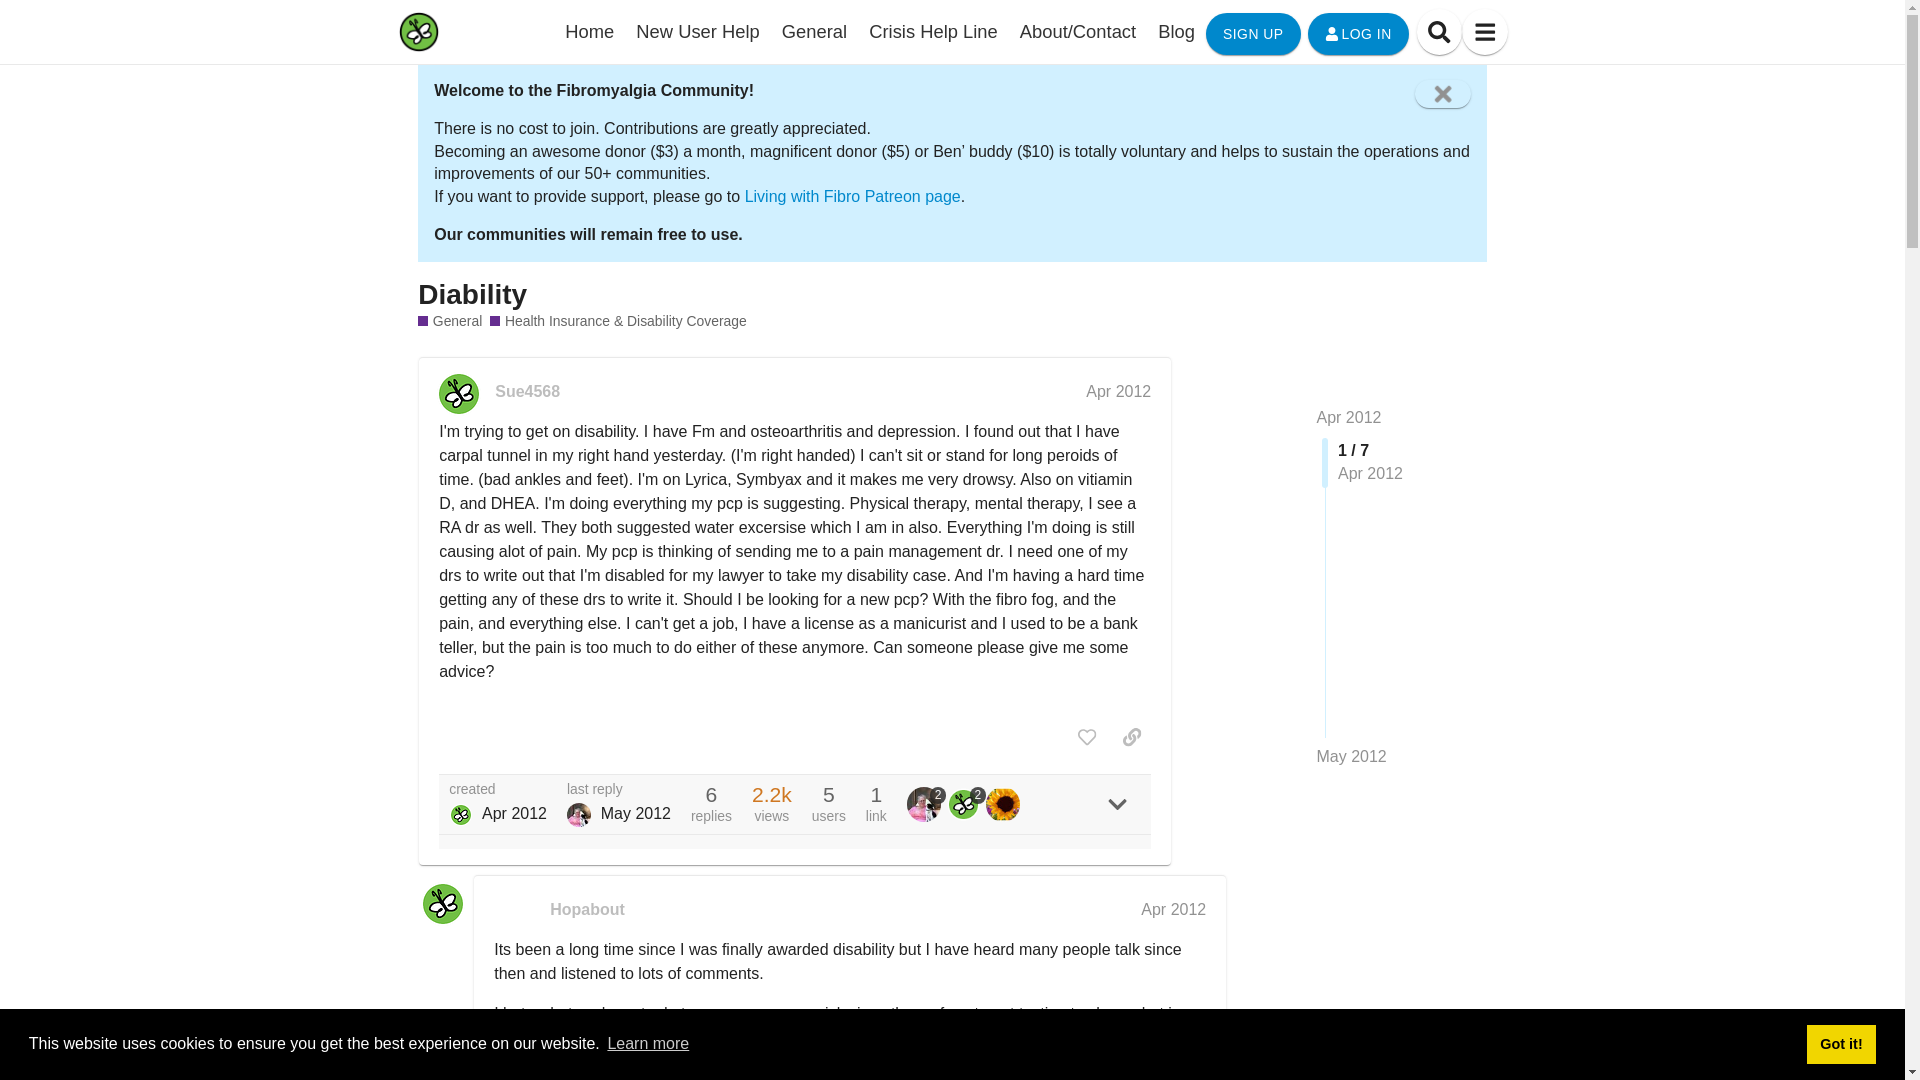  What do you see at coordinates (966, 804) in the screenshot?
I see `2` at bounding box center [966, 804].